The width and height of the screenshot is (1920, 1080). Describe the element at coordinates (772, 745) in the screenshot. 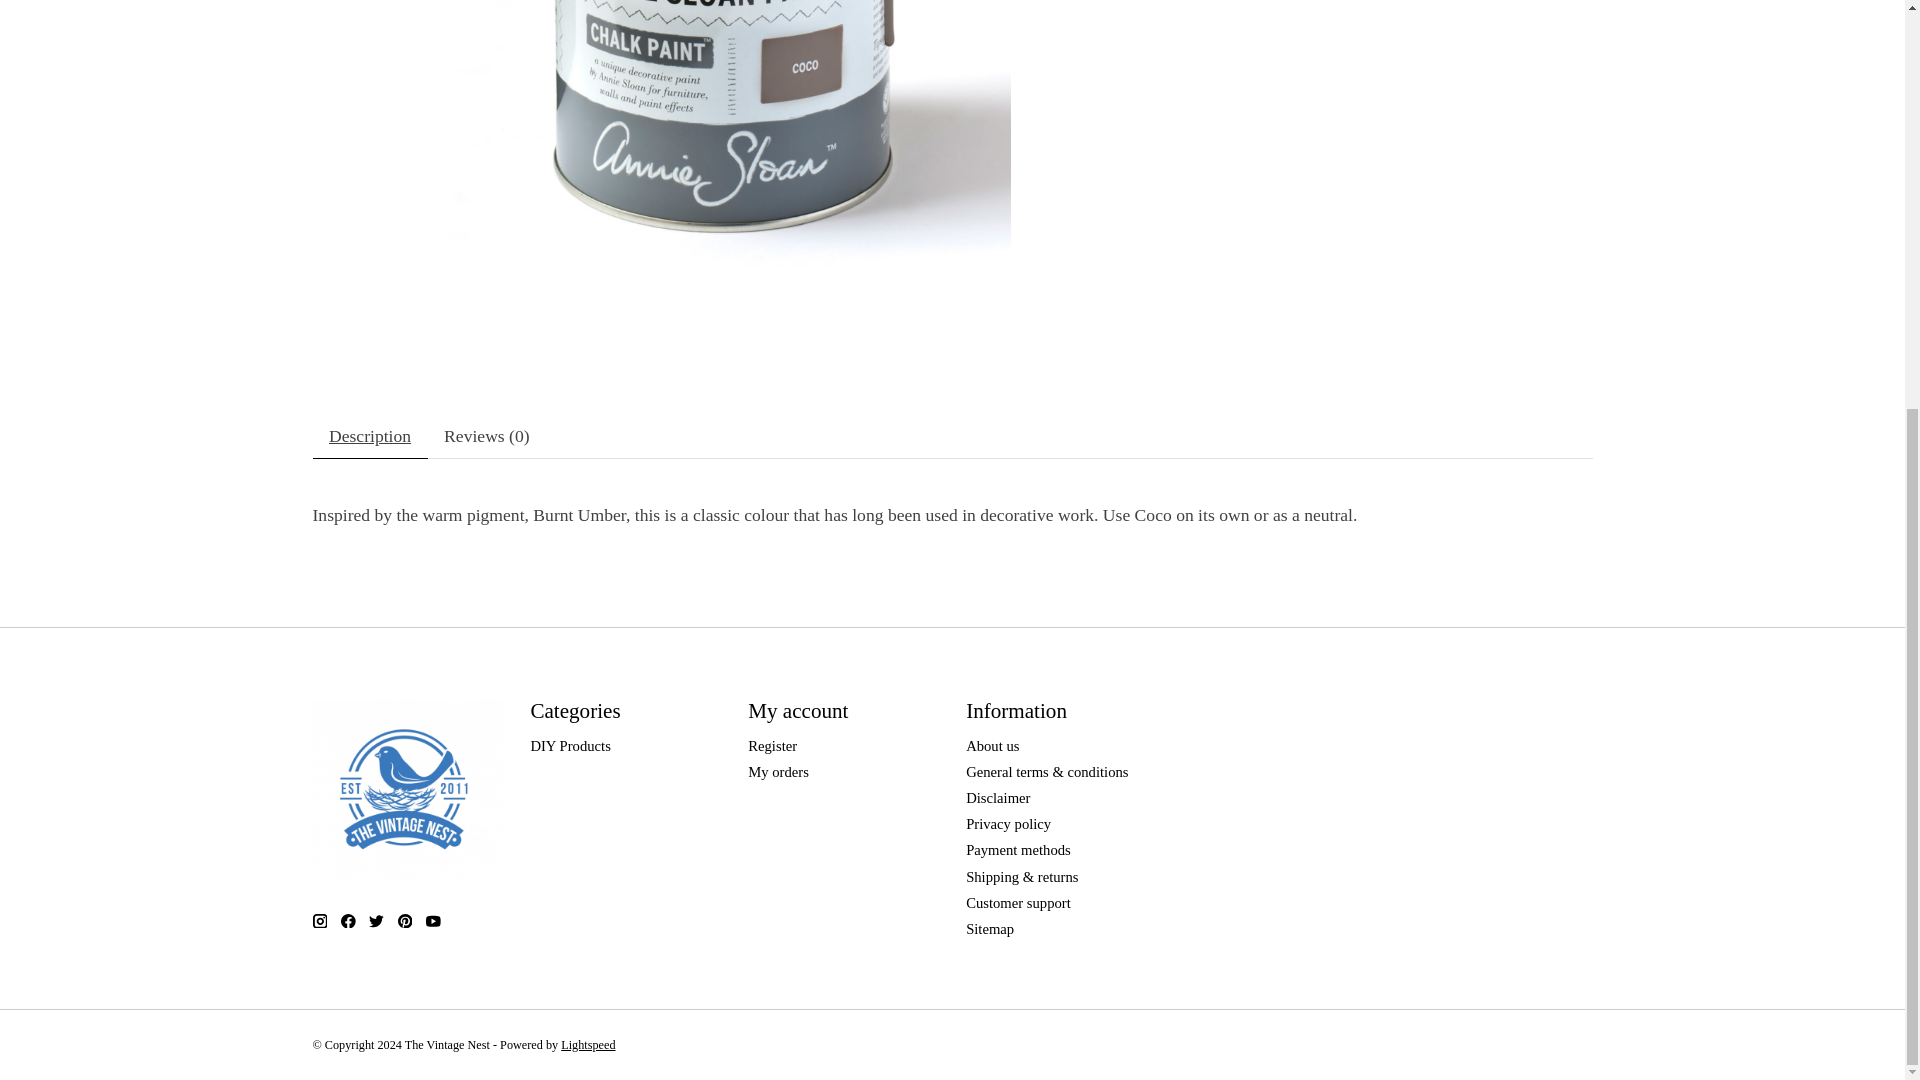

I see `Register` at that location.